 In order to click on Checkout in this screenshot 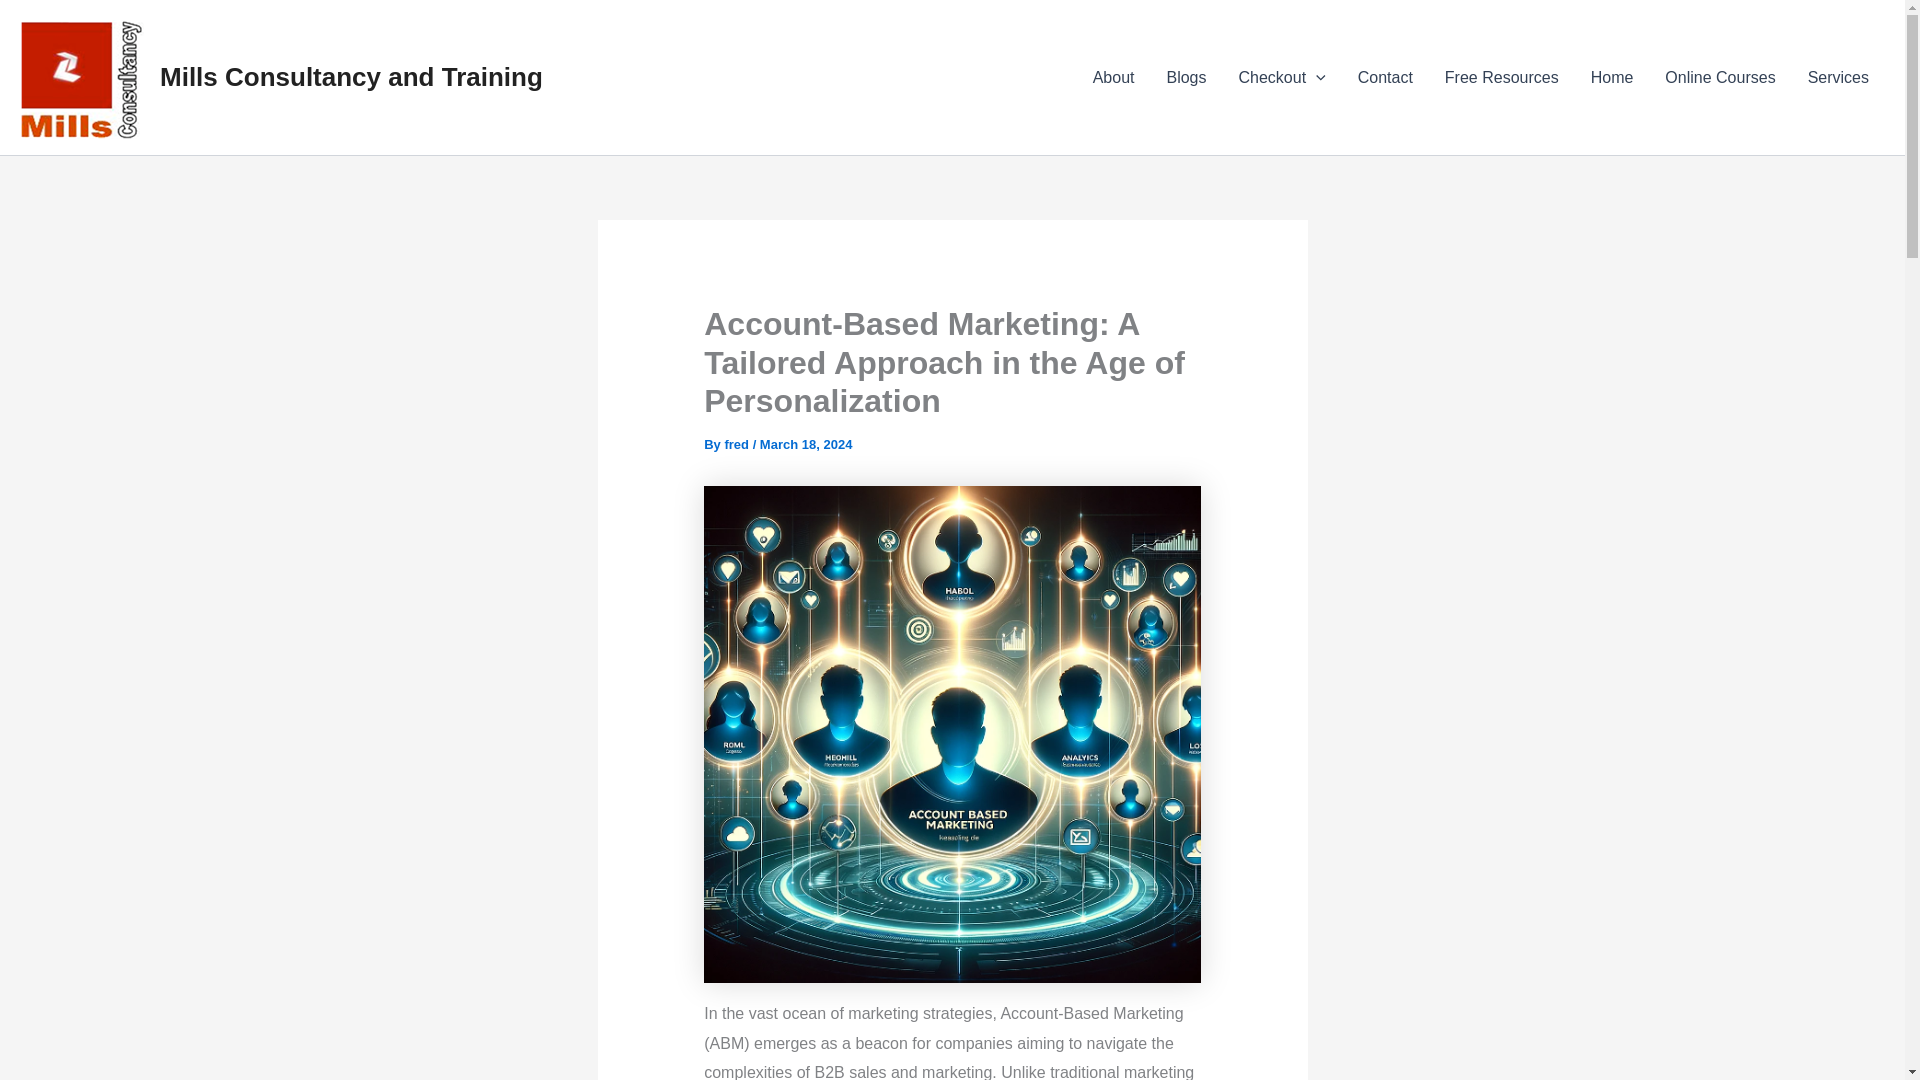, I will do `click(1282, 77)`.